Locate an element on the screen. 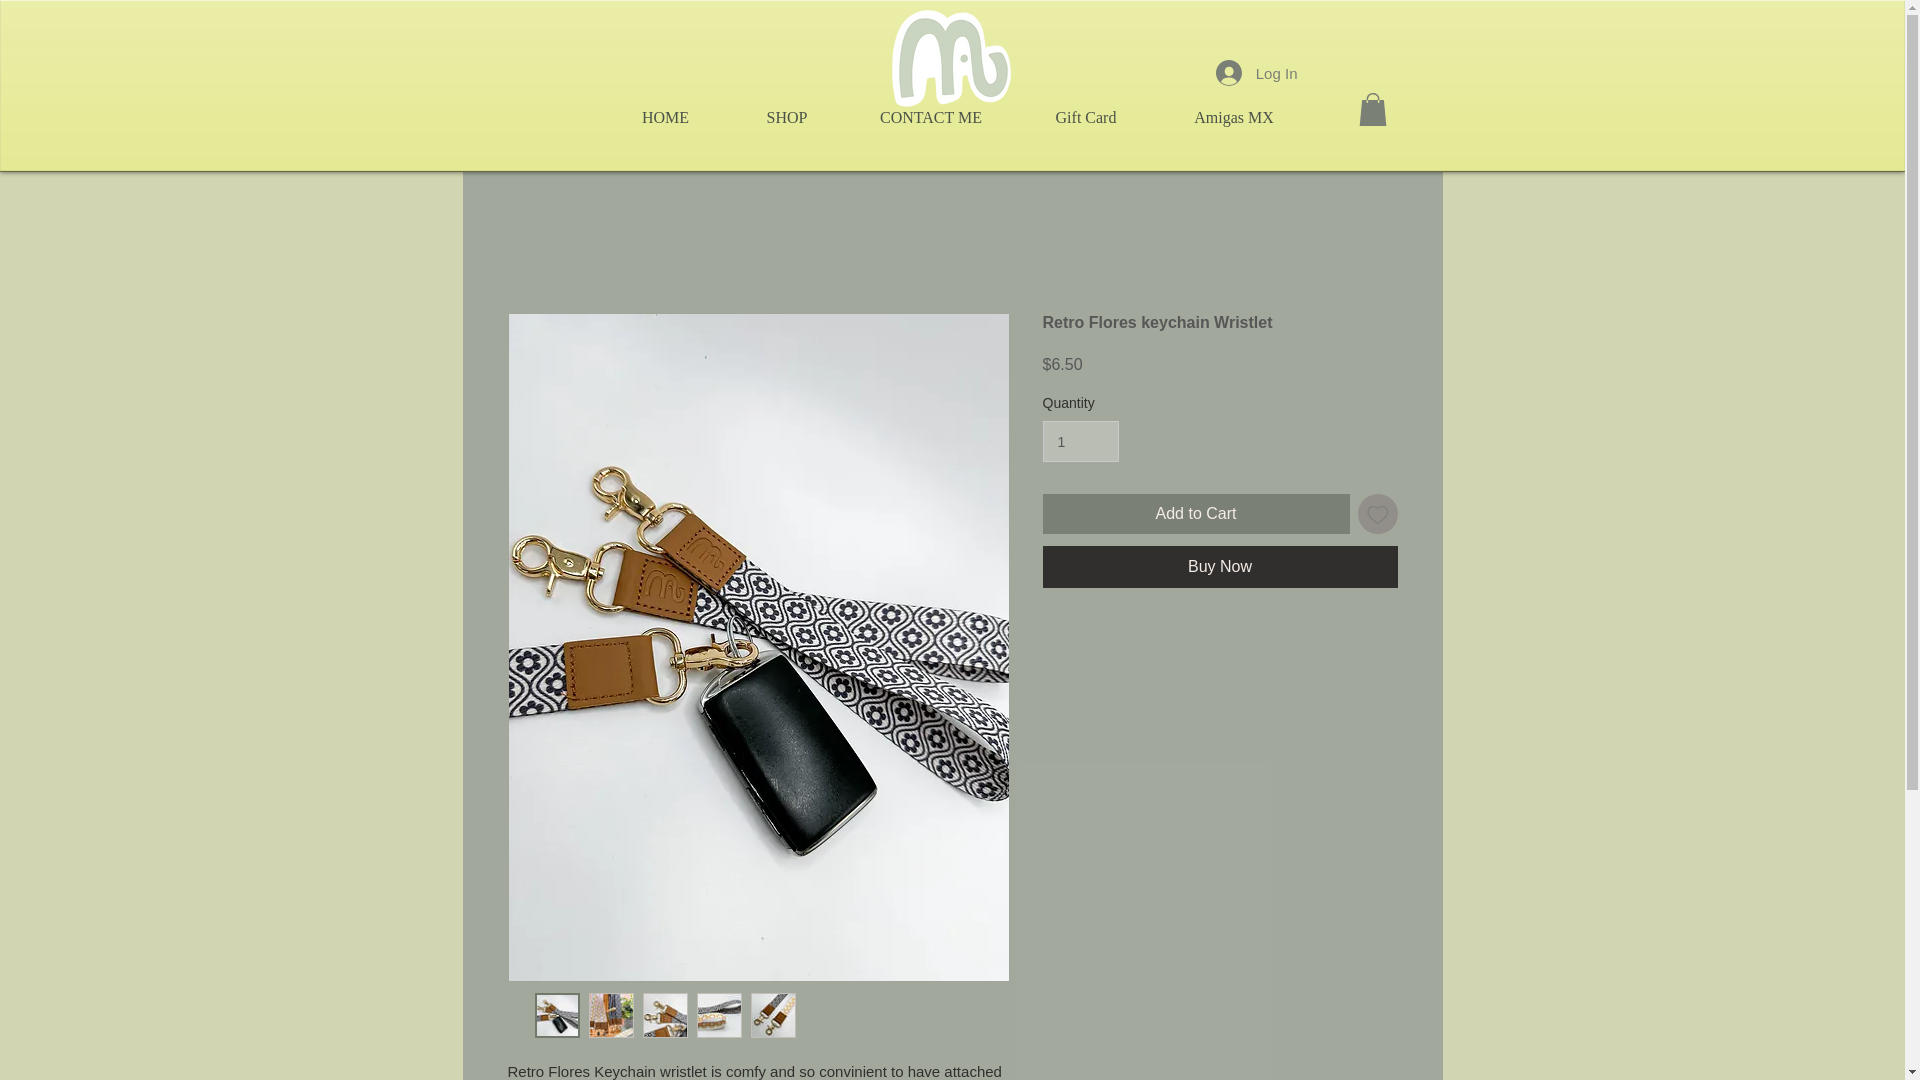 The width and height of the screenshot is (1920, 1080). 1 is located at coordinates (1080, 442).